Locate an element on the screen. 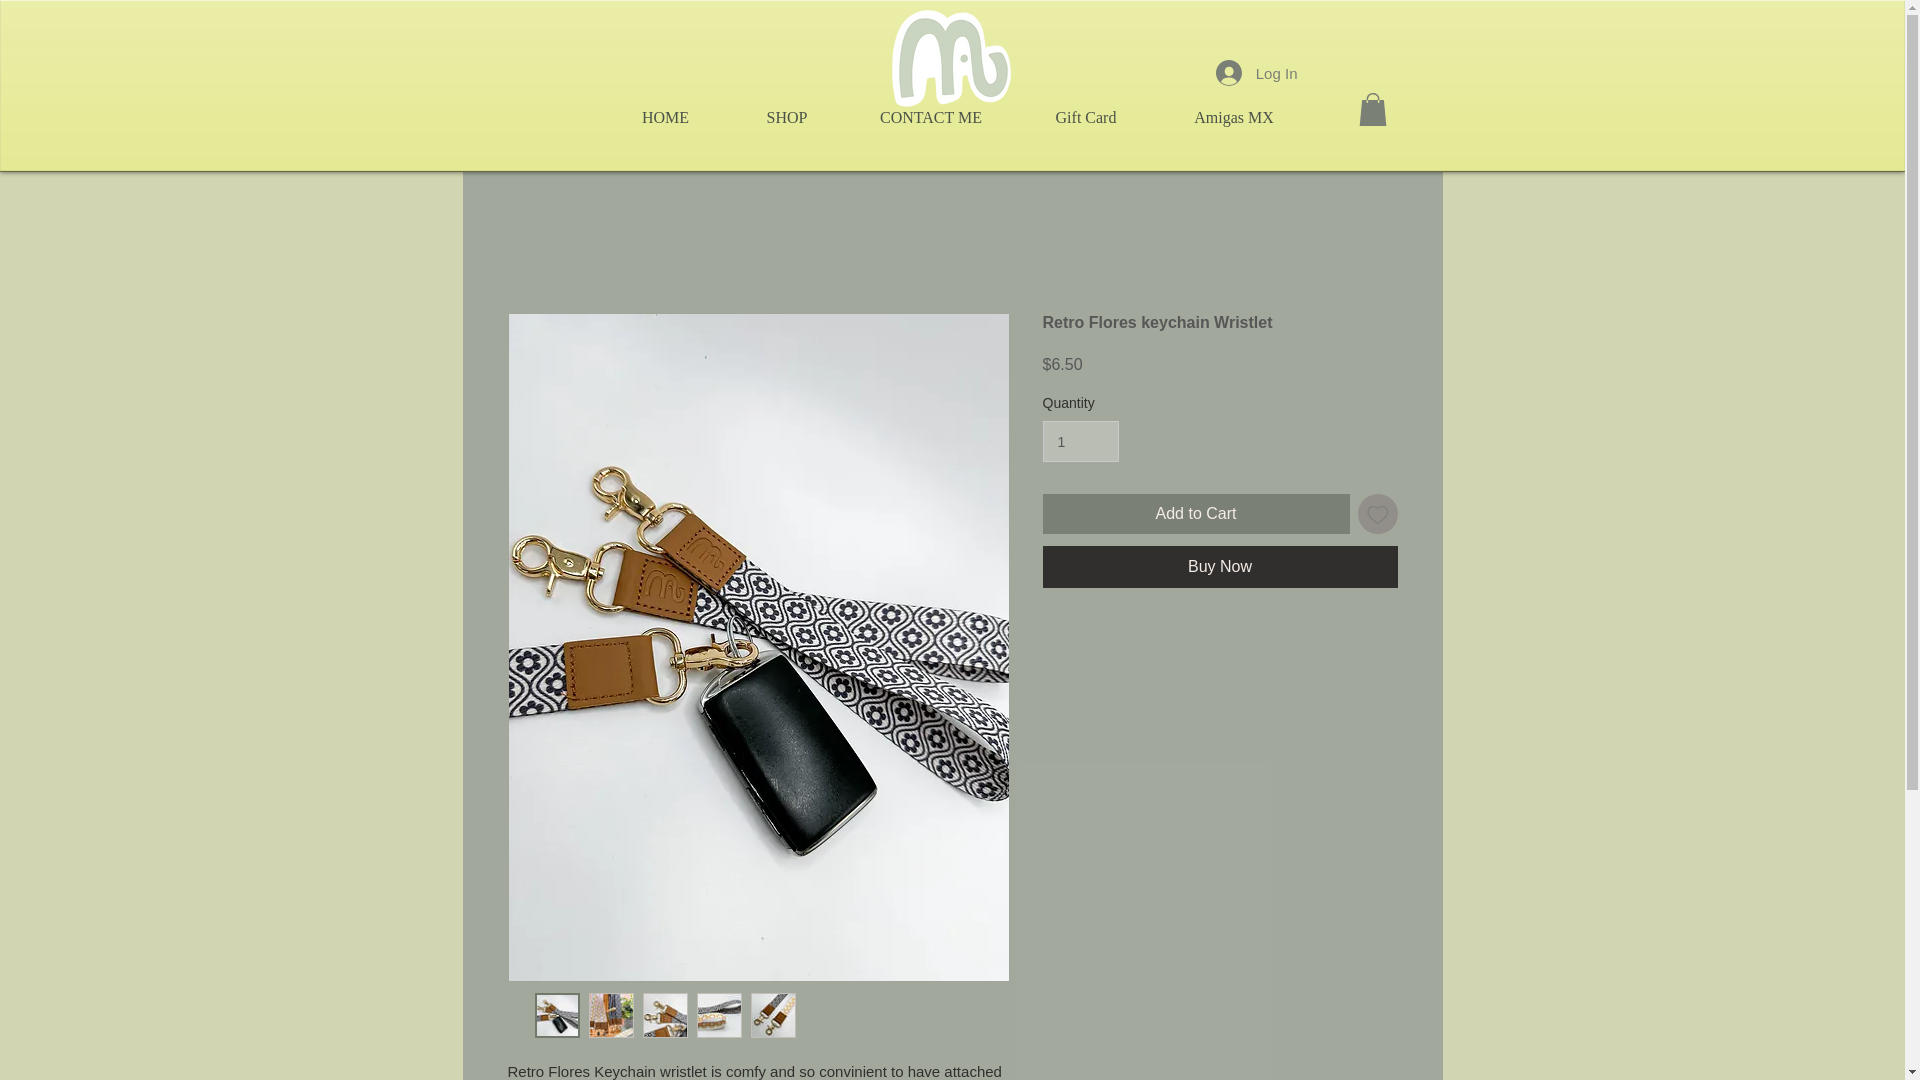 The width and height of the screenshot is (1920, 1080). 1 is located at coordinates (1080, 442).